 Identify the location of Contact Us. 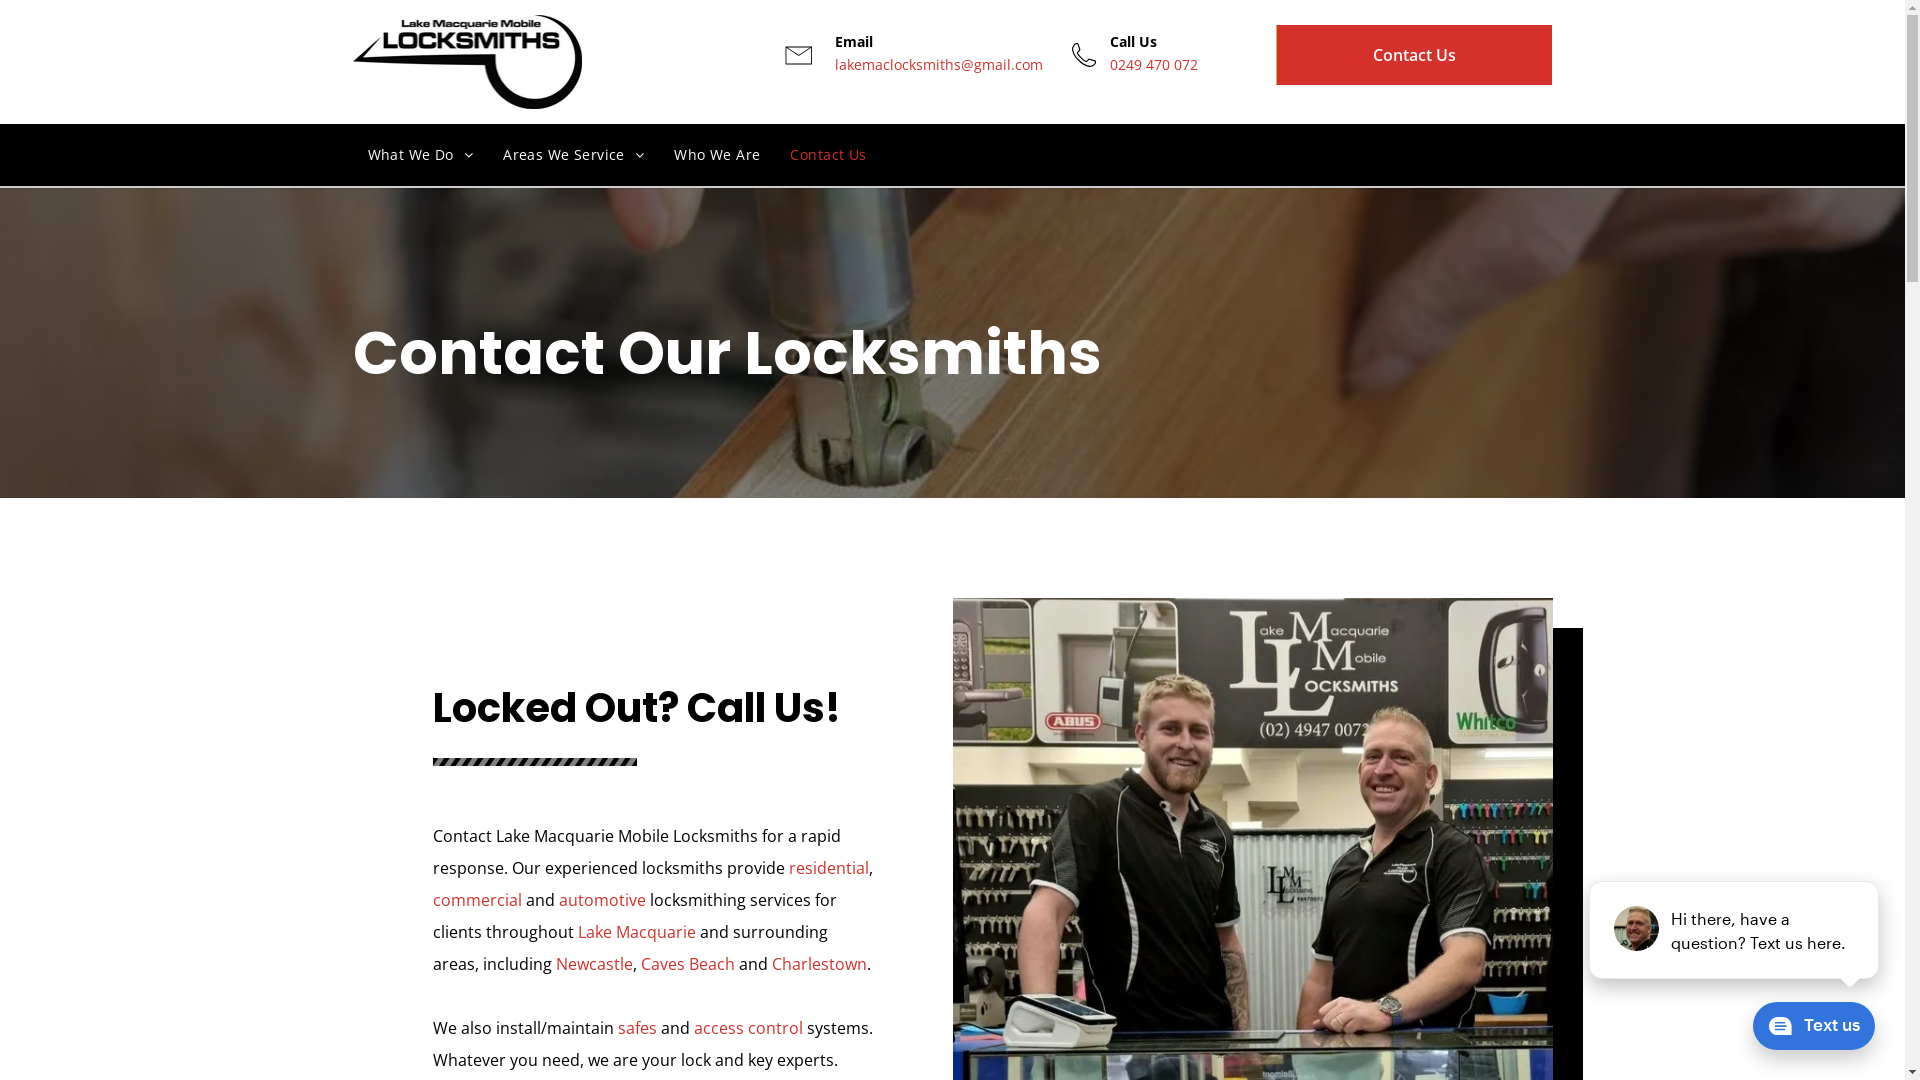
(828, 155).